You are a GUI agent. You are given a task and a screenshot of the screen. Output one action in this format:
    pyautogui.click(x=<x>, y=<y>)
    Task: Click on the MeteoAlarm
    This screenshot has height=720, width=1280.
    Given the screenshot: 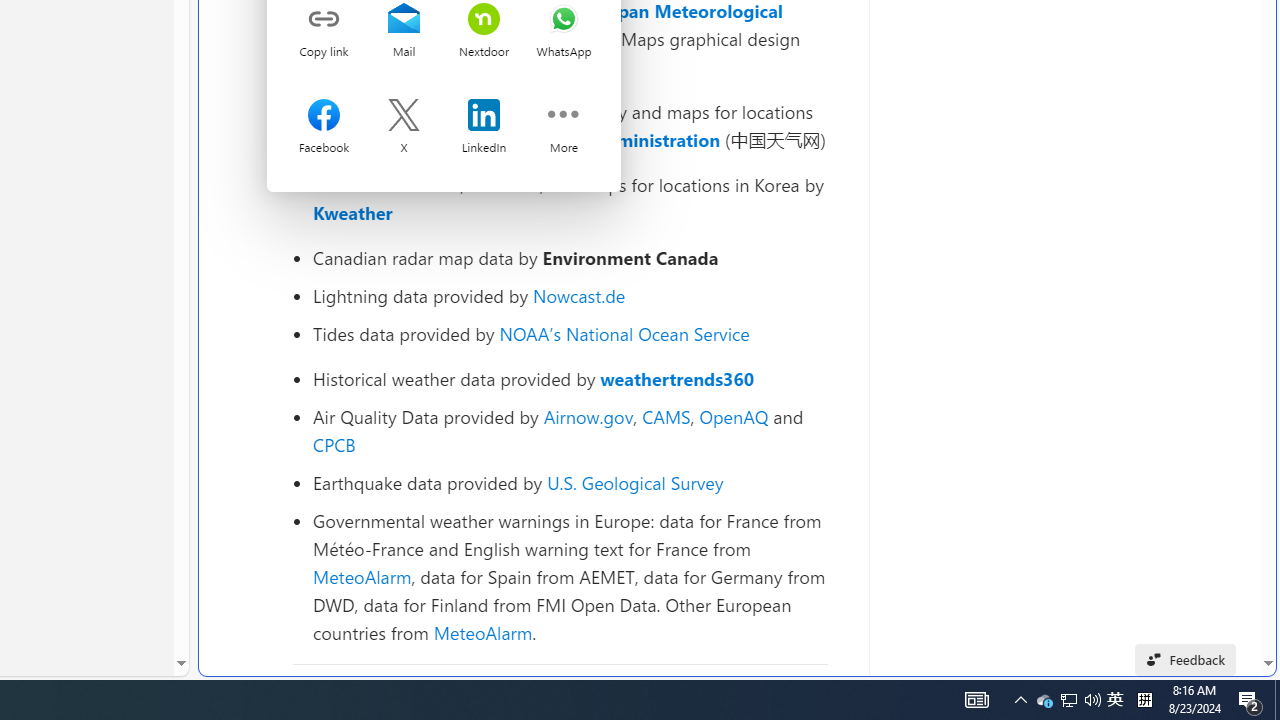 What is the action you would take?
    pyautogui.click(x=482, y=632)
    